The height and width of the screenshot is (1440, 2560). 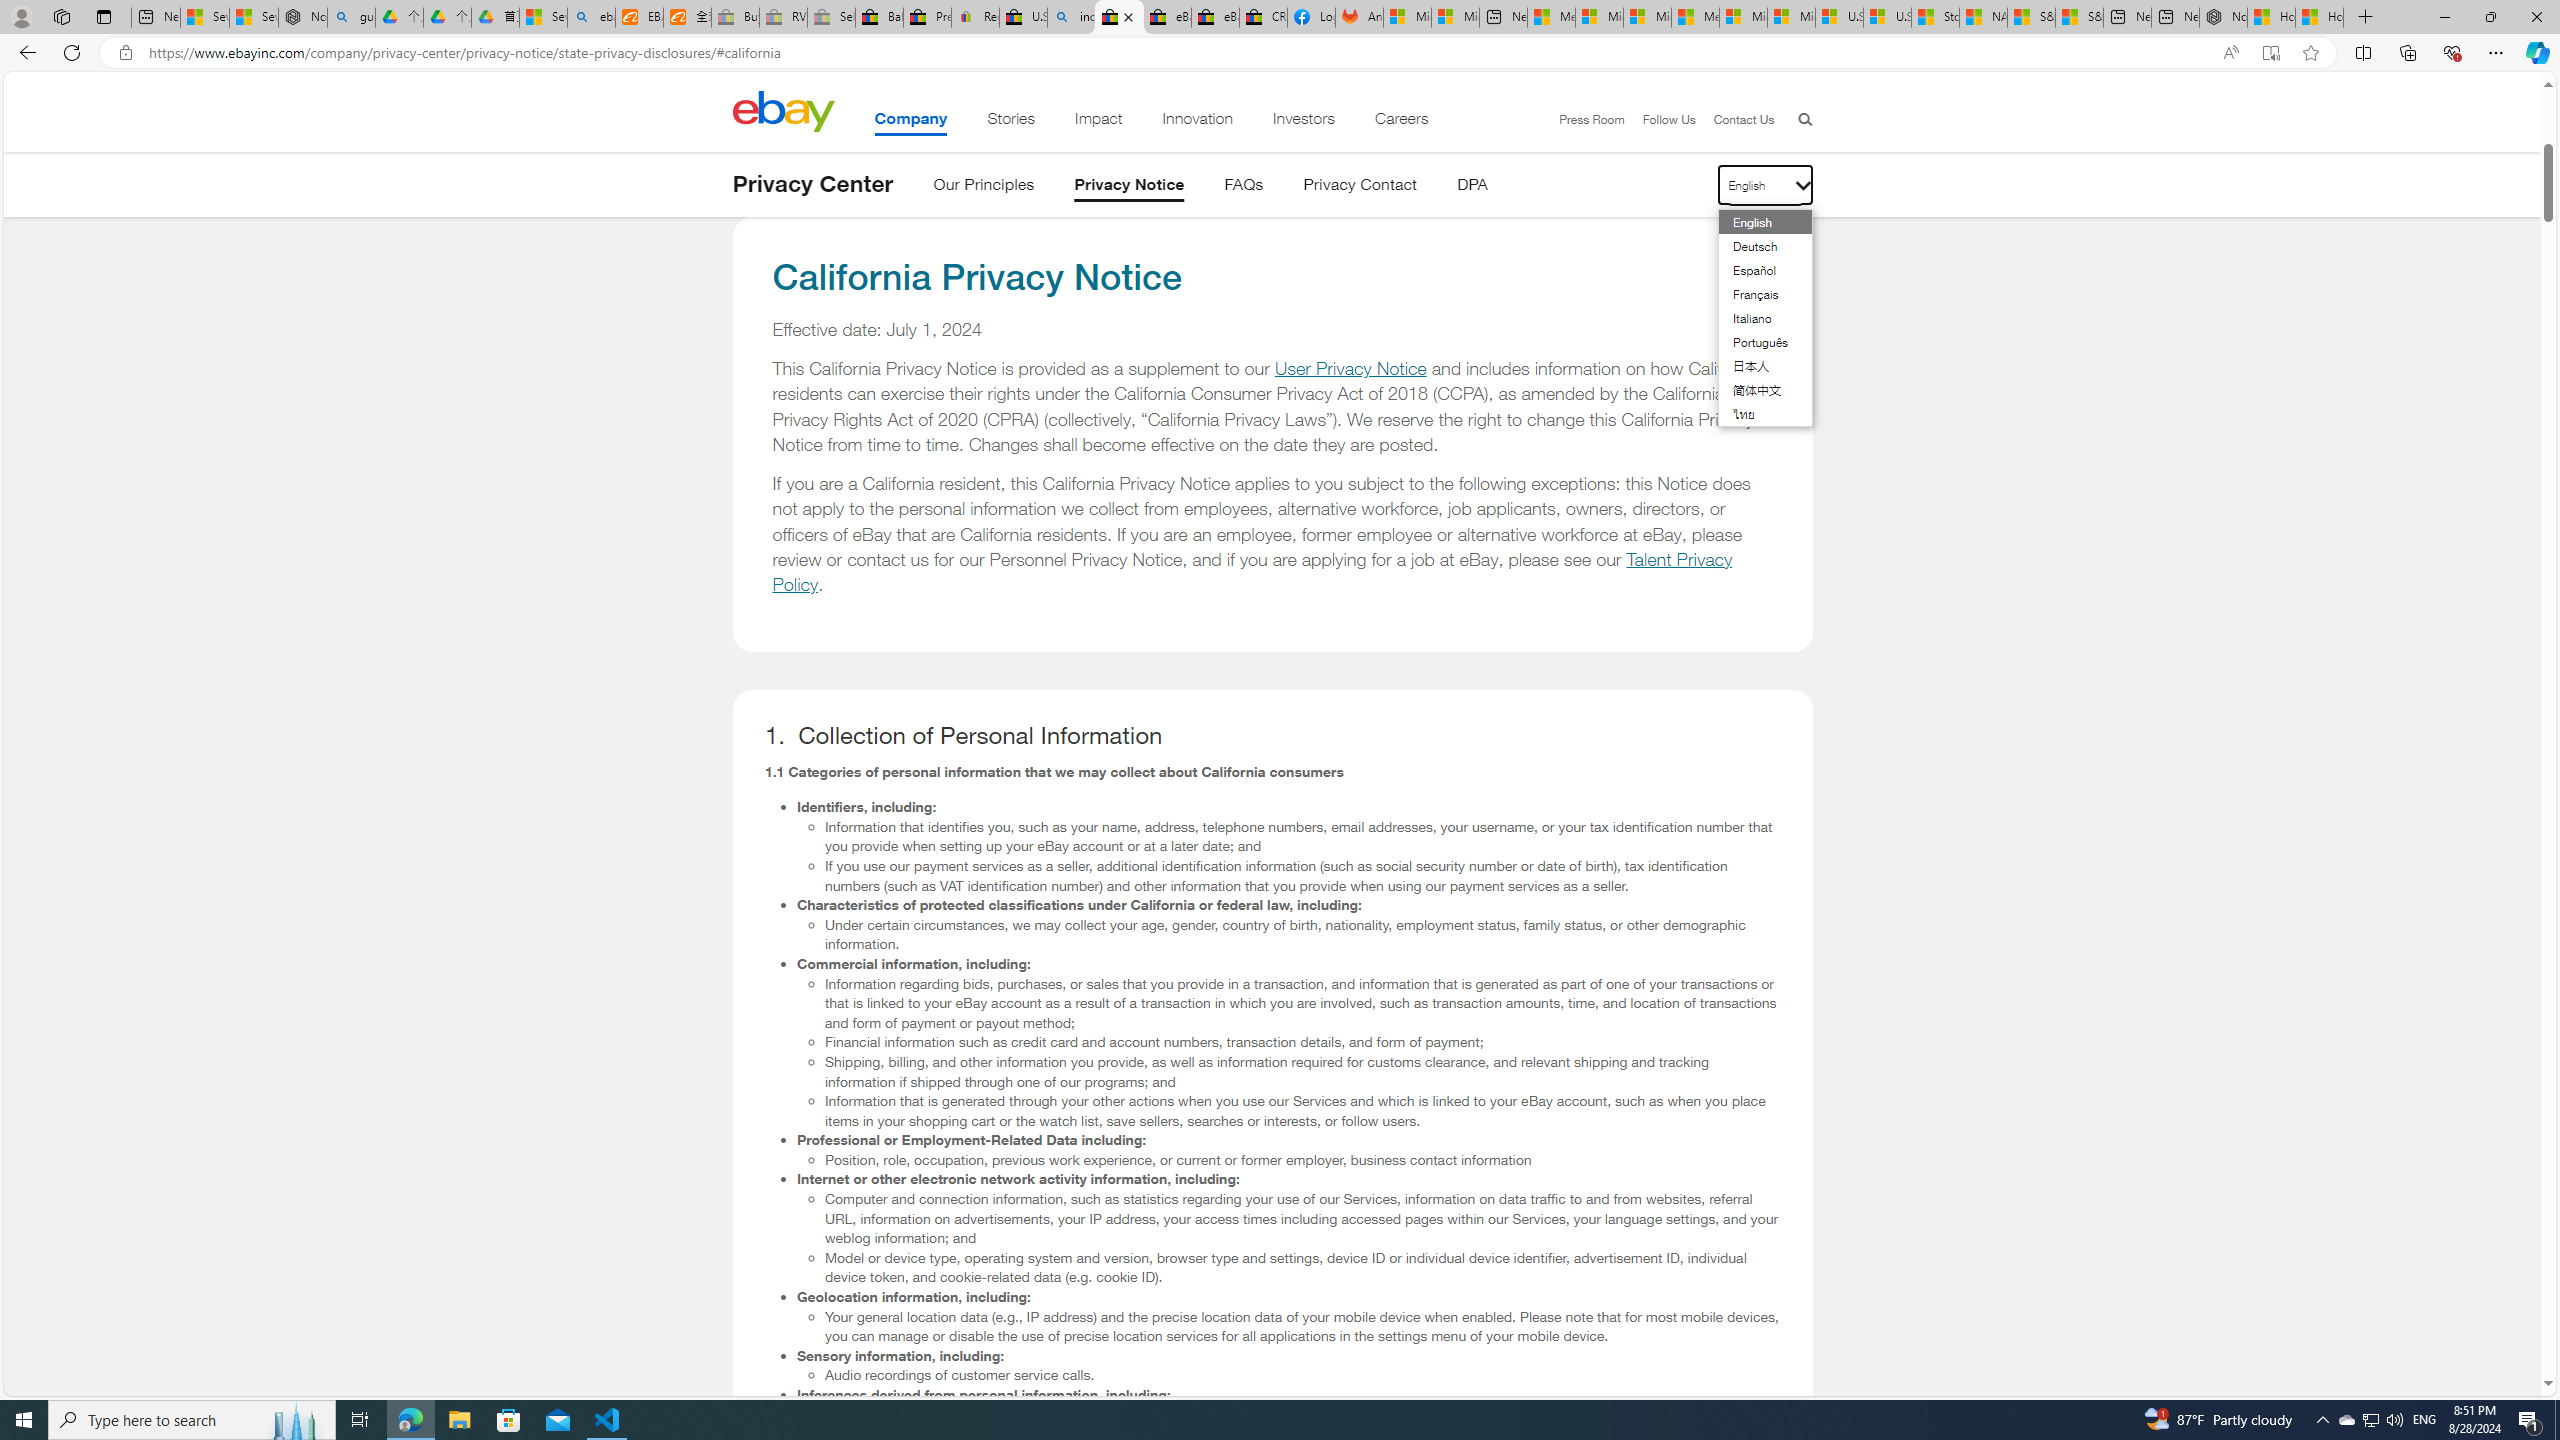 What do you see at coordinates (591, 17) in the screenshot?
I see `ebay - Search` at bounding box center [591, 17].